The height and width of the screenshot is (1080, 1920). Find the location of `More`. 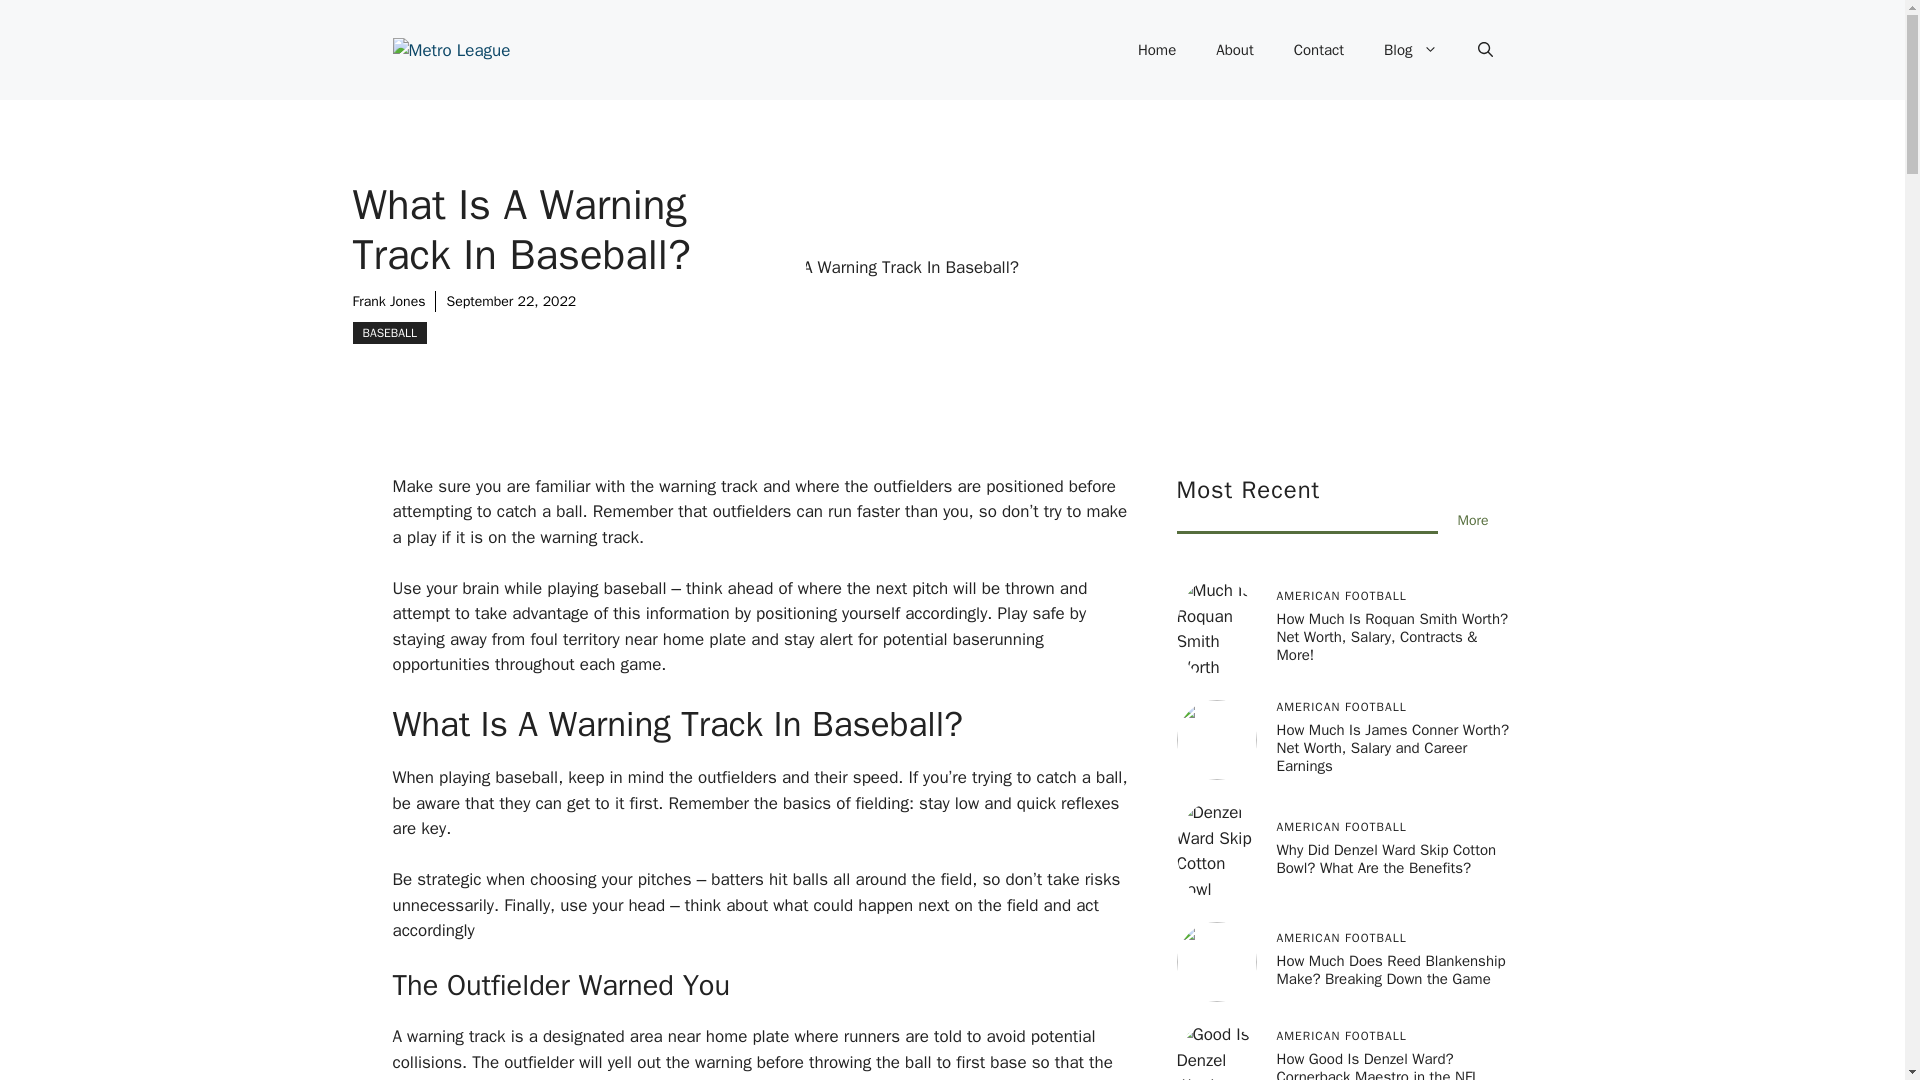

More is located at coordinates (1473, 520).